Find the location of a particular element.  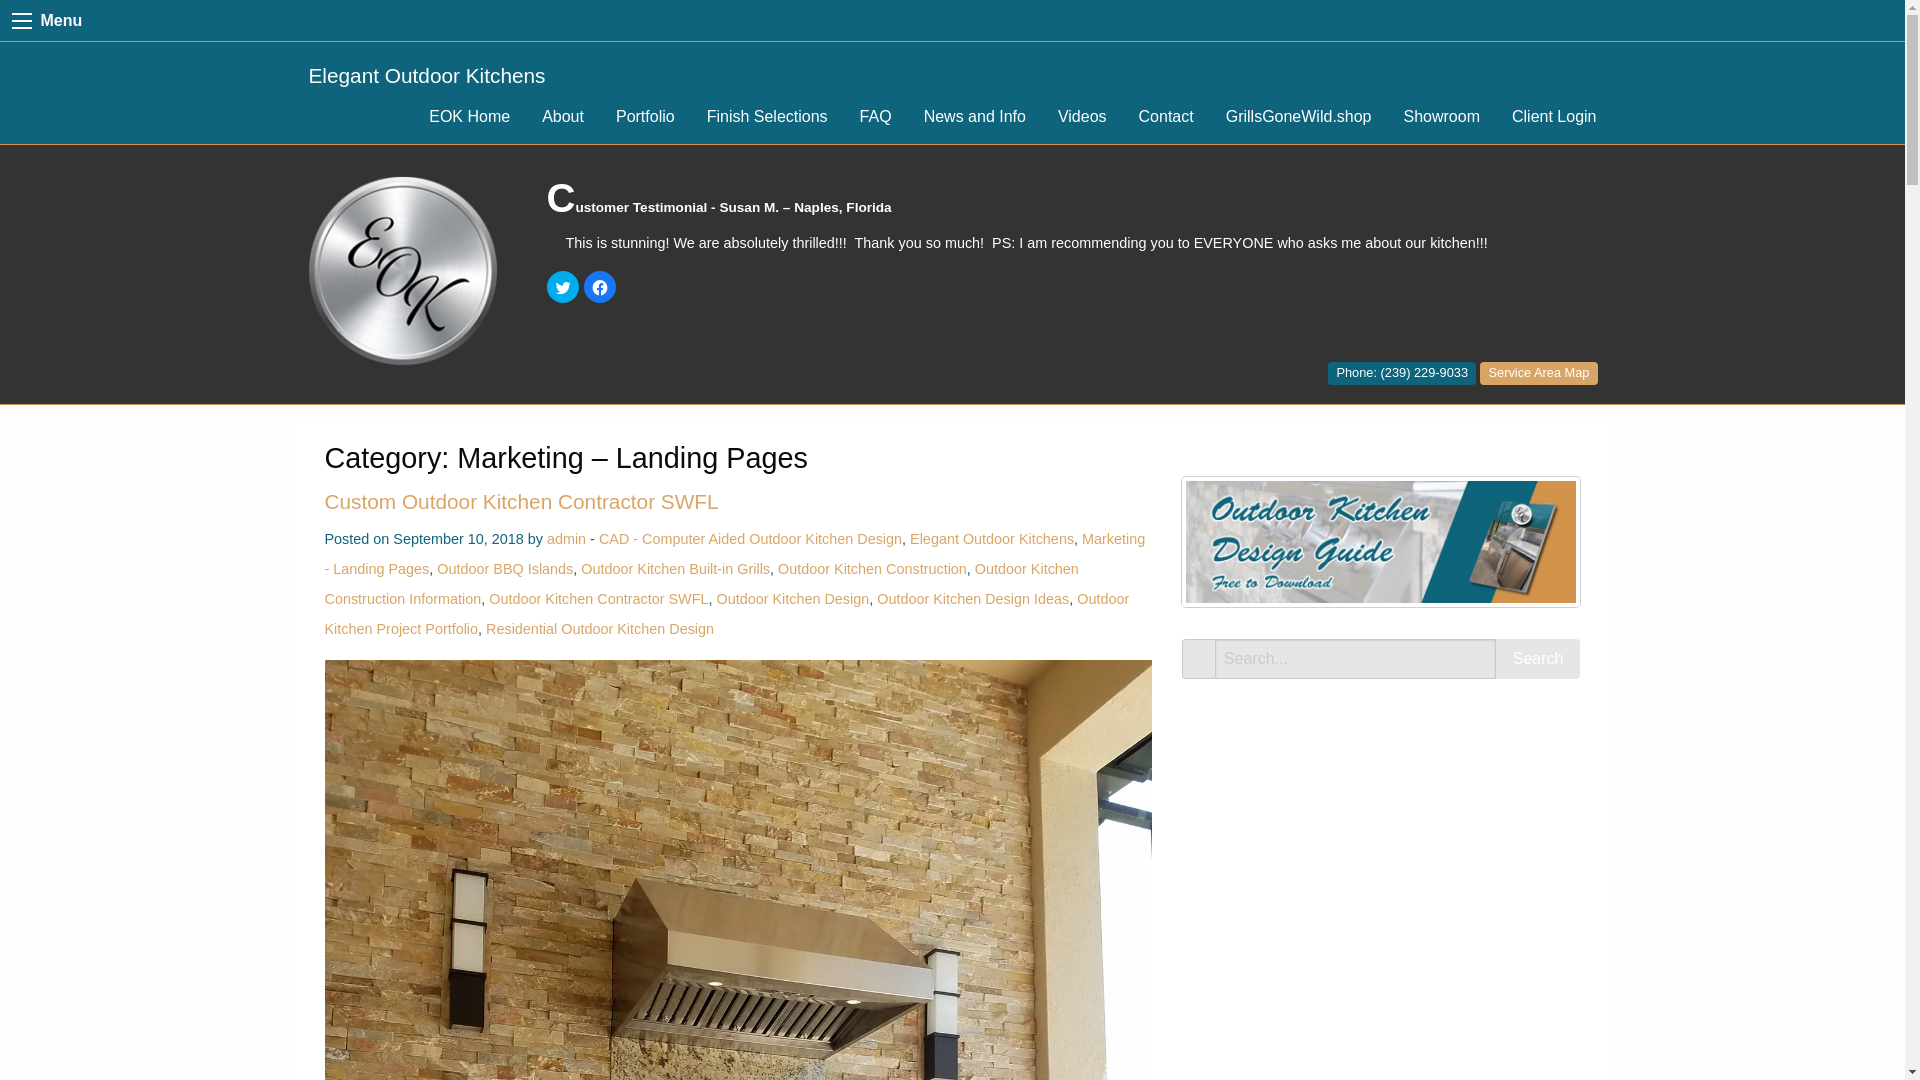

Click to share on Facebook is located at coordinates (600, 287).